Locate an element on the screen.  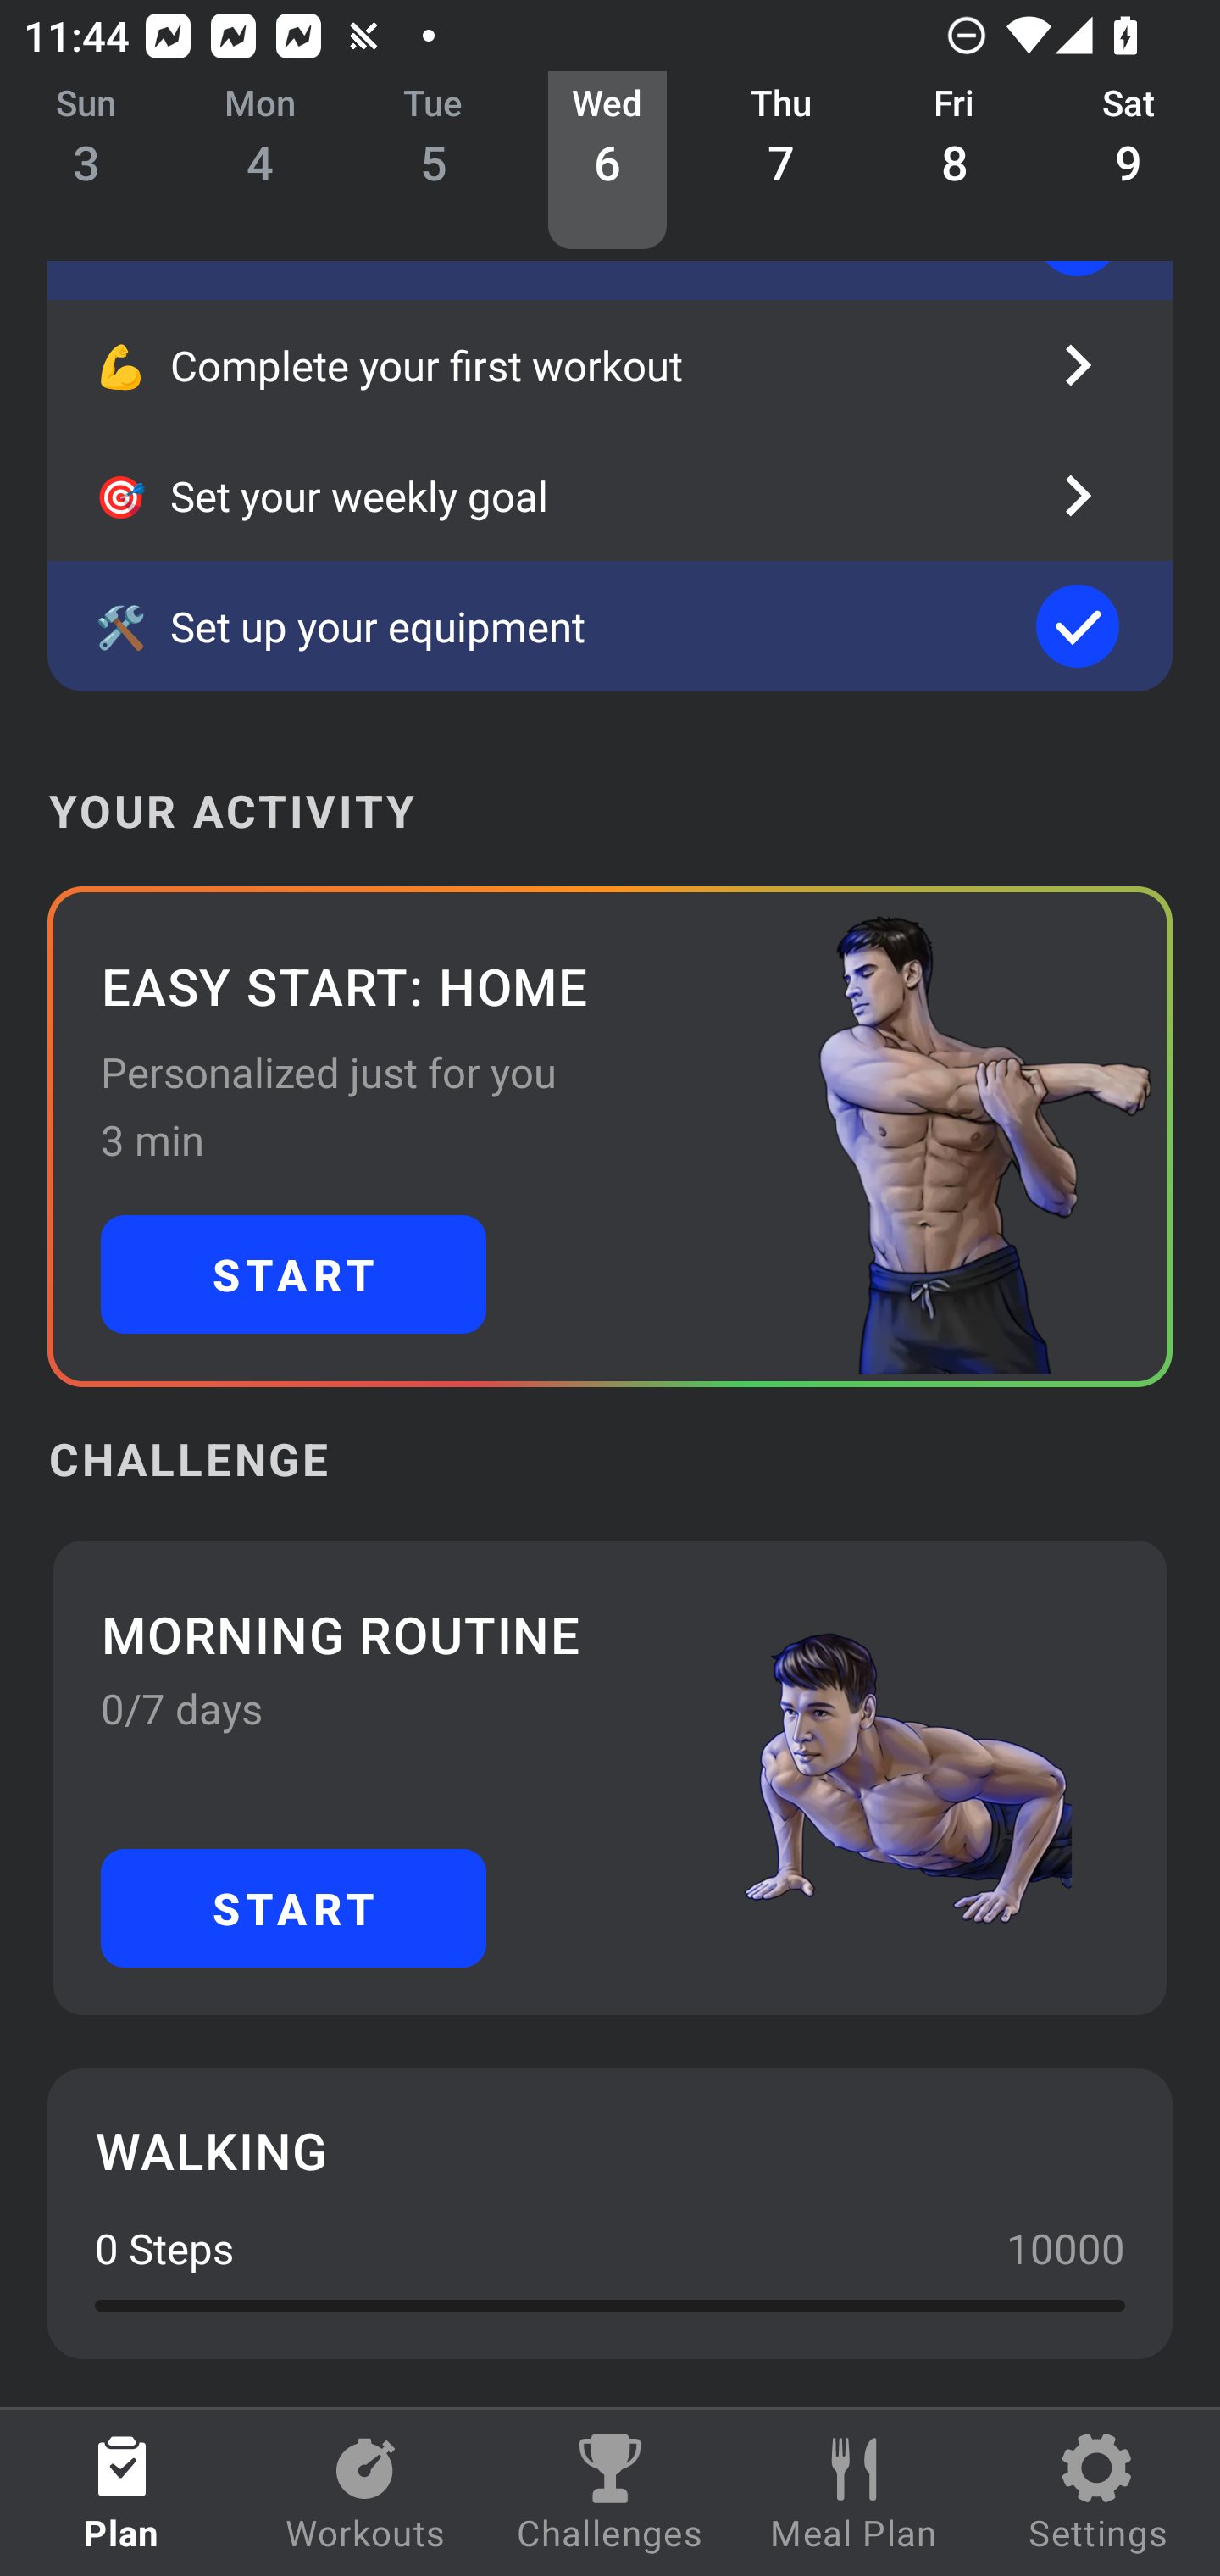
START is located at coordinates (293, 1908).